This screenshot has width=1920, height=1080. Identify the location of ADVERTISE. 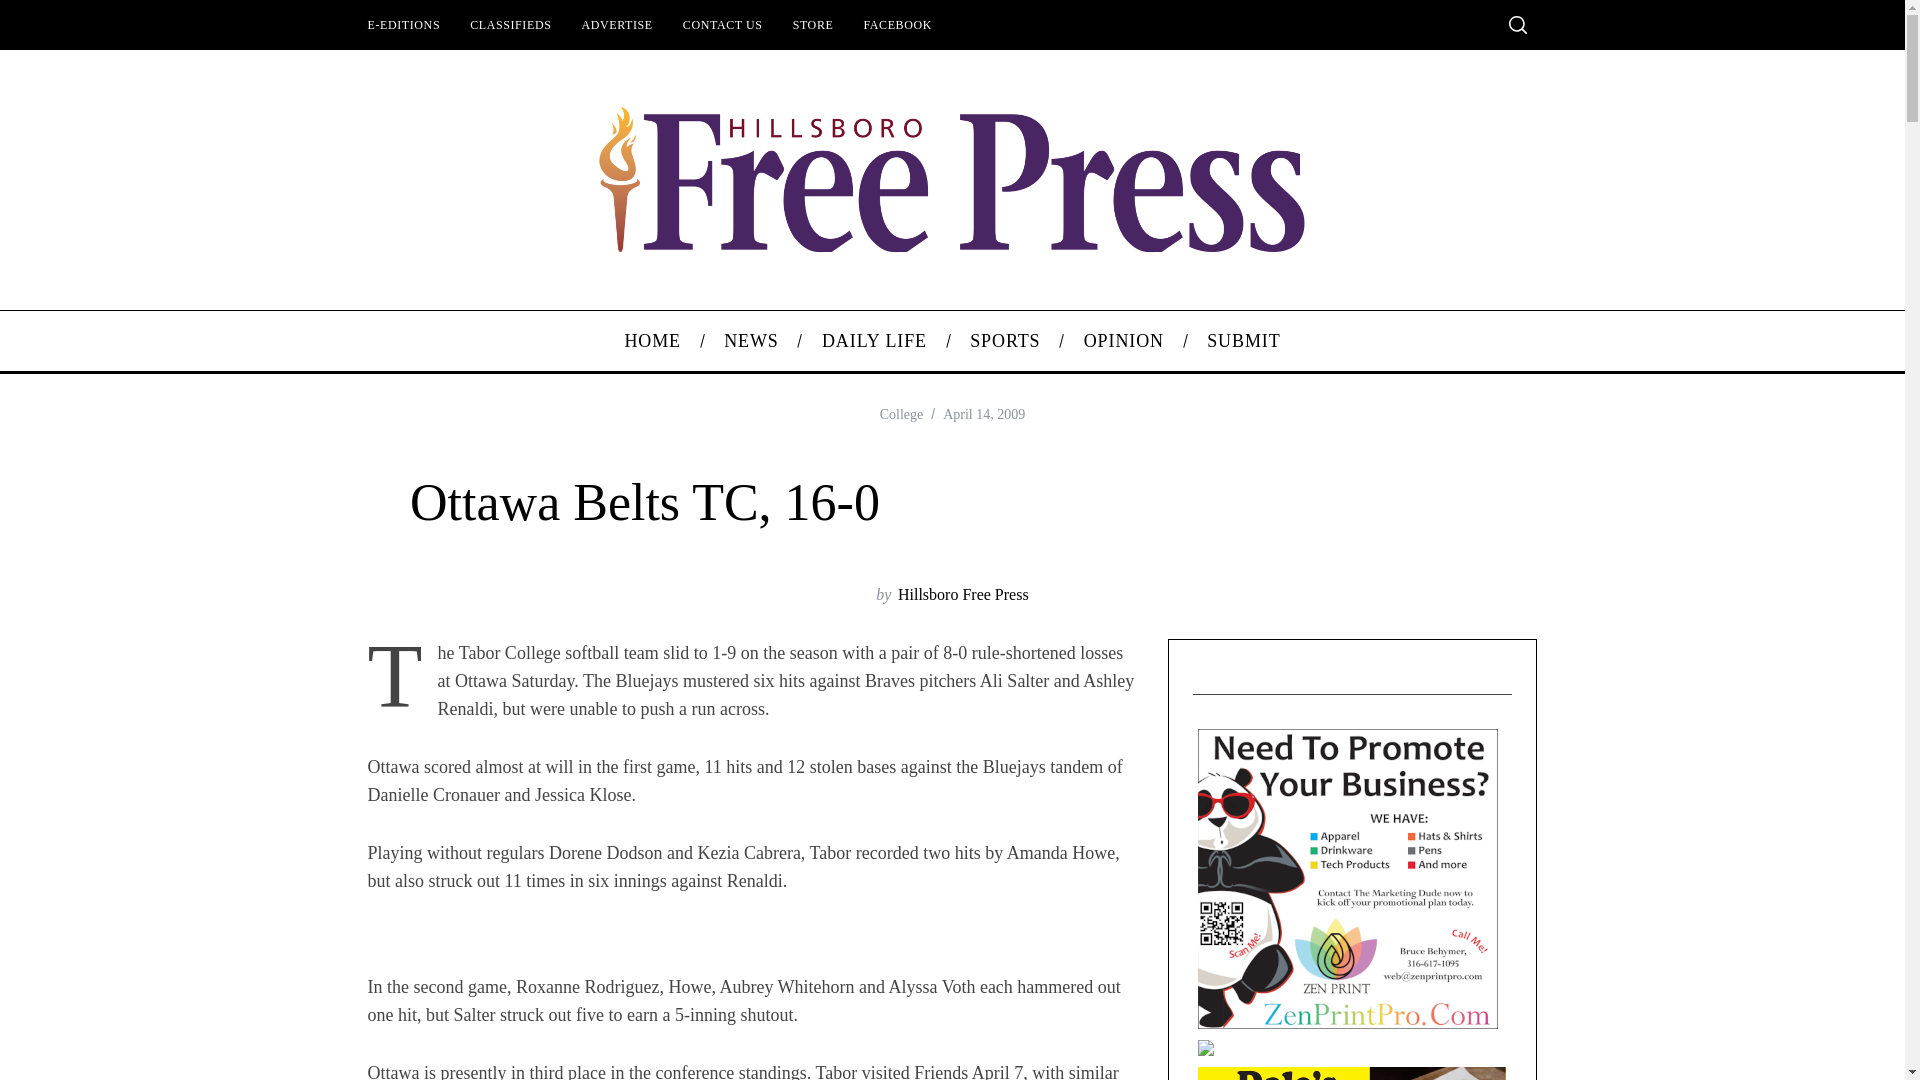
(616, 24).